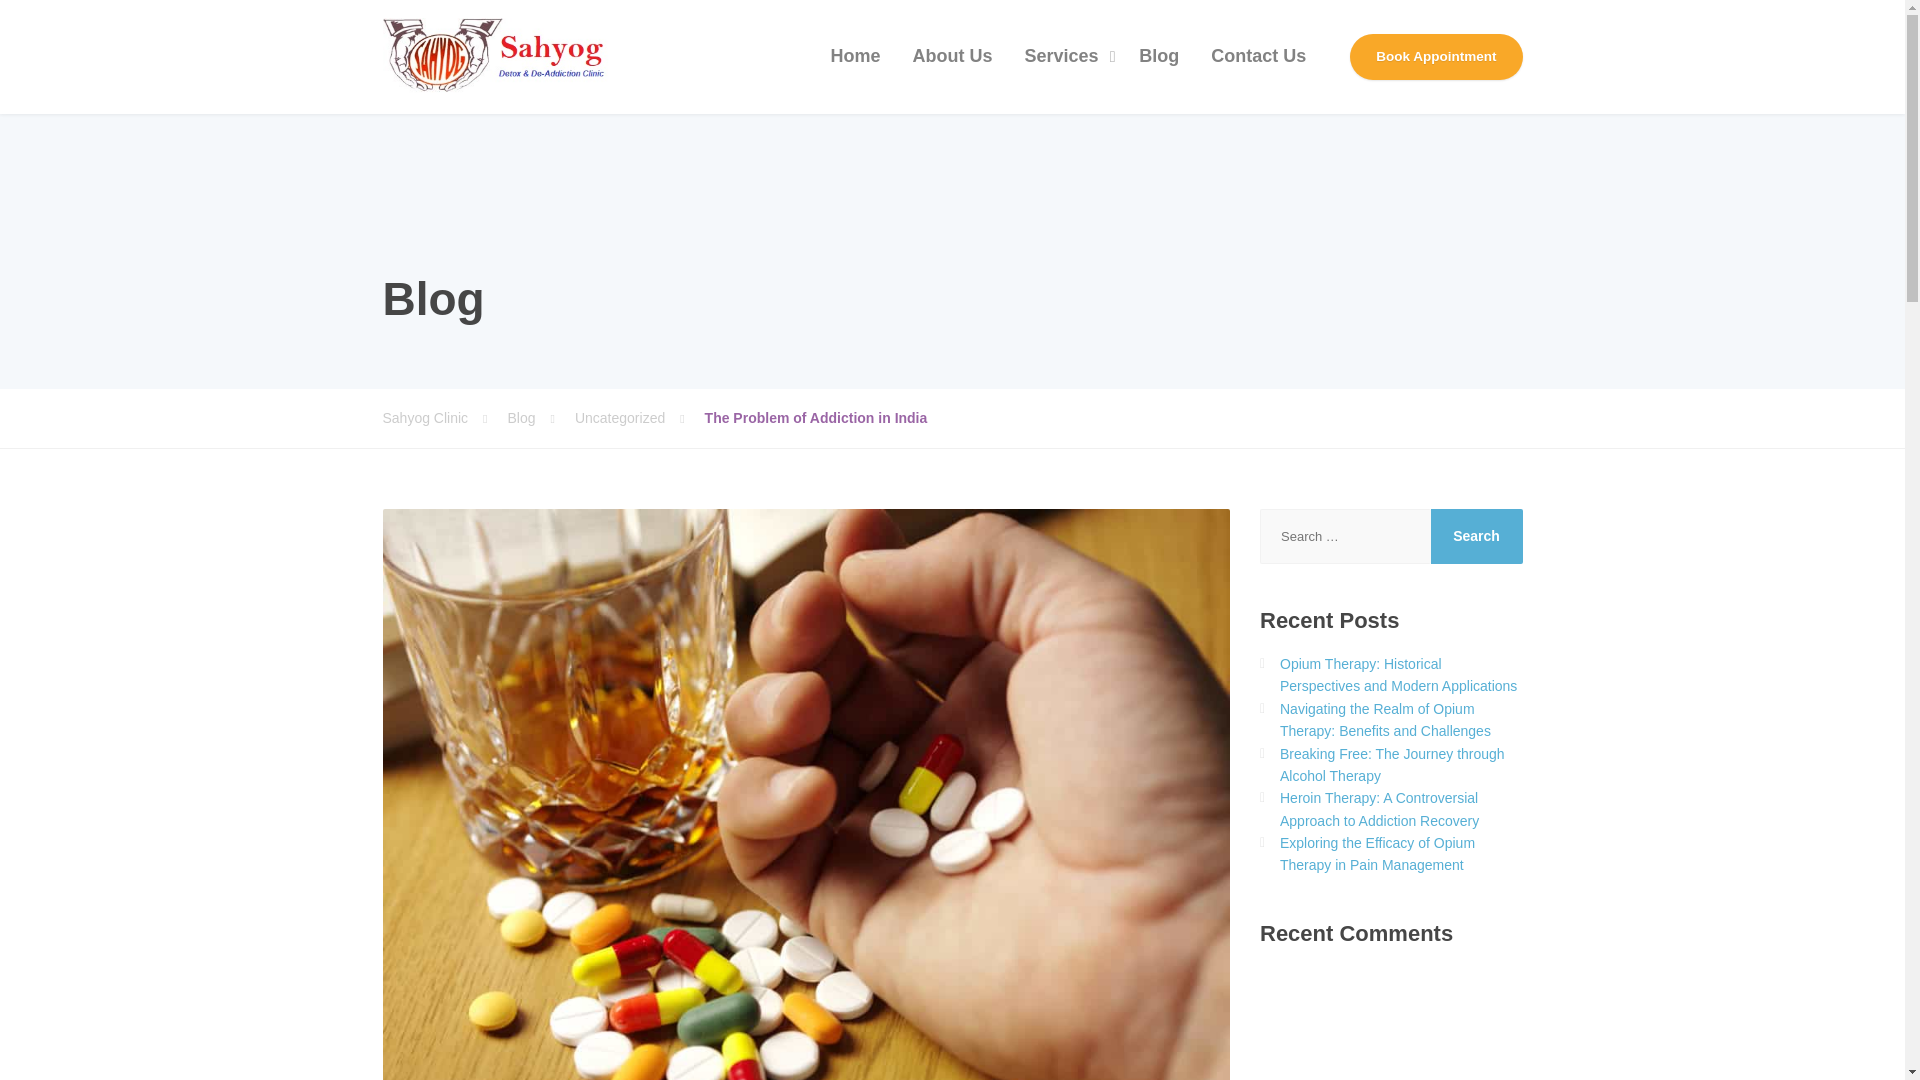  I want to click on Go to Sahyog Clinic., so click(444, 418).